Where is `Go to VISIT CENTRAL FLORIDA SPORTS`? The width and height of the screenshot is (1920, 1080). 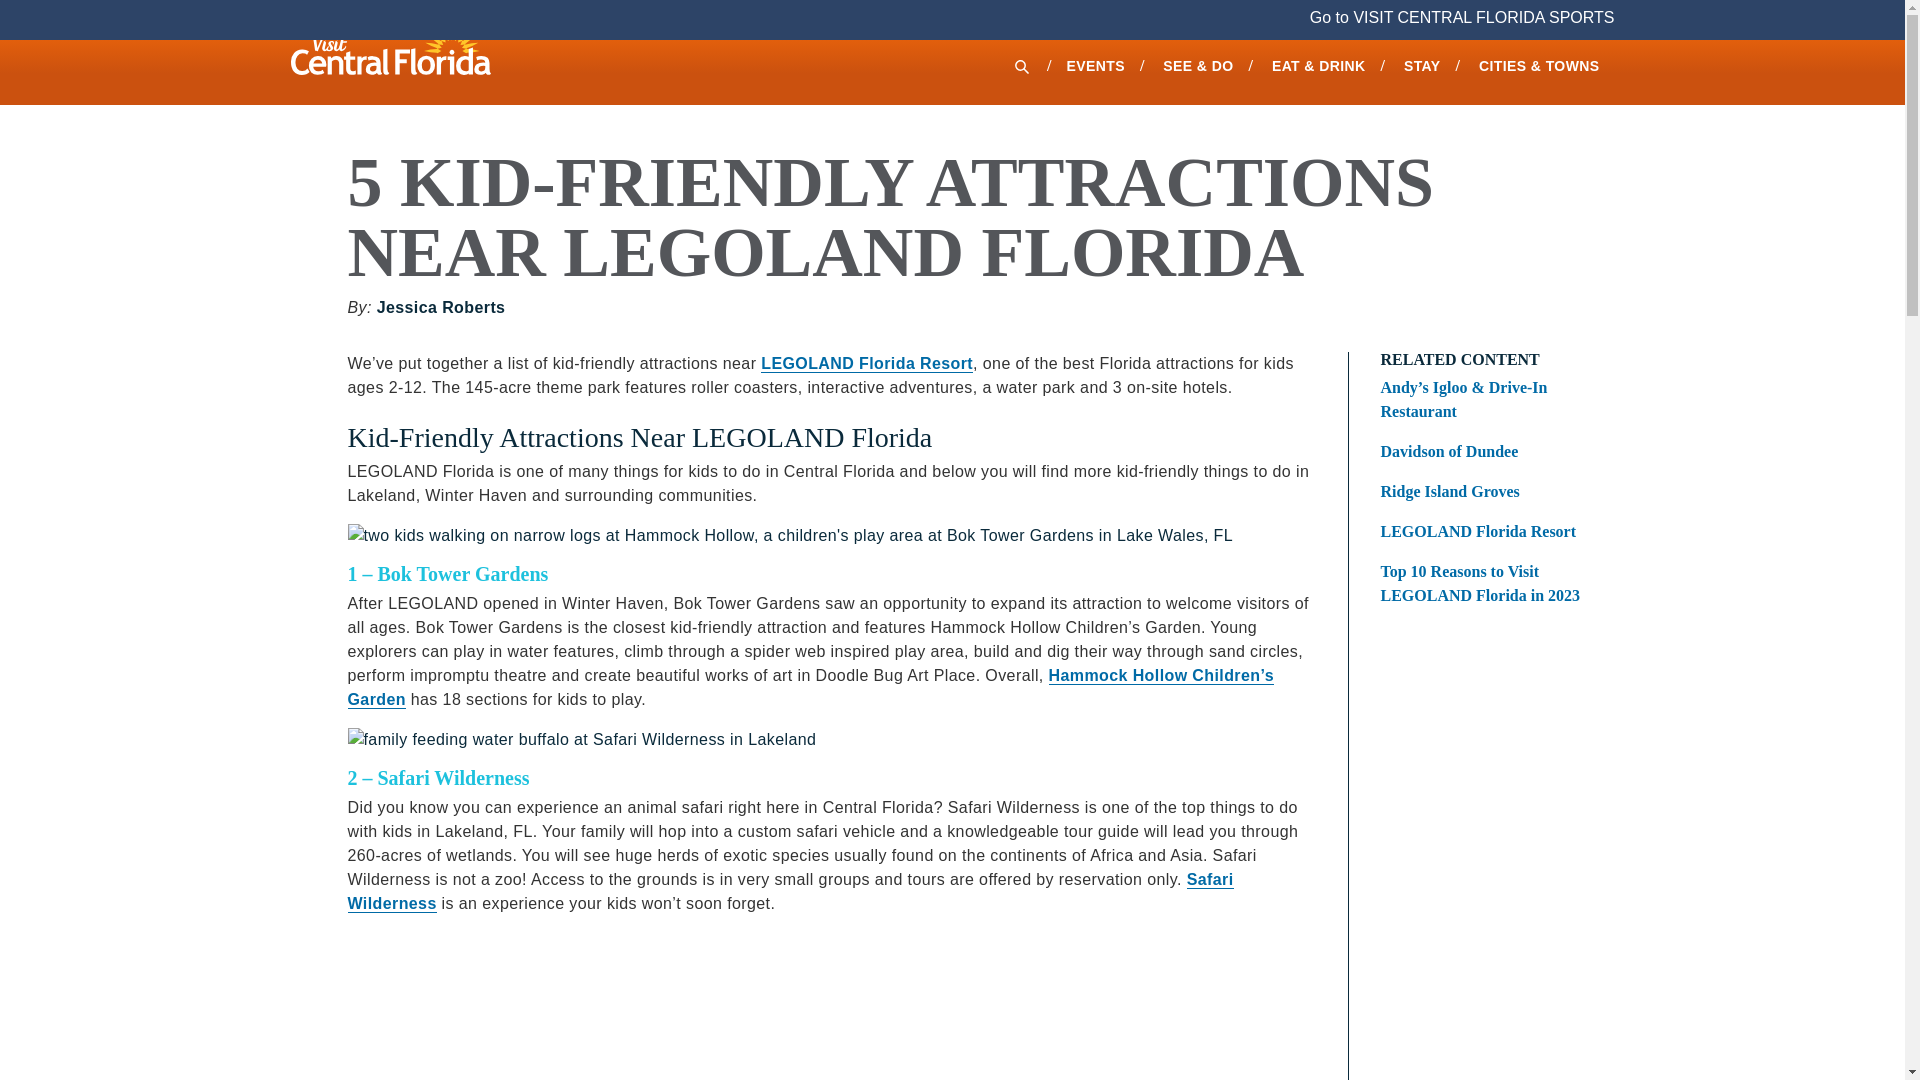 Go to VISIT CENTRAL FLORIDA SPORTS is located at coordinates (1462, 16).